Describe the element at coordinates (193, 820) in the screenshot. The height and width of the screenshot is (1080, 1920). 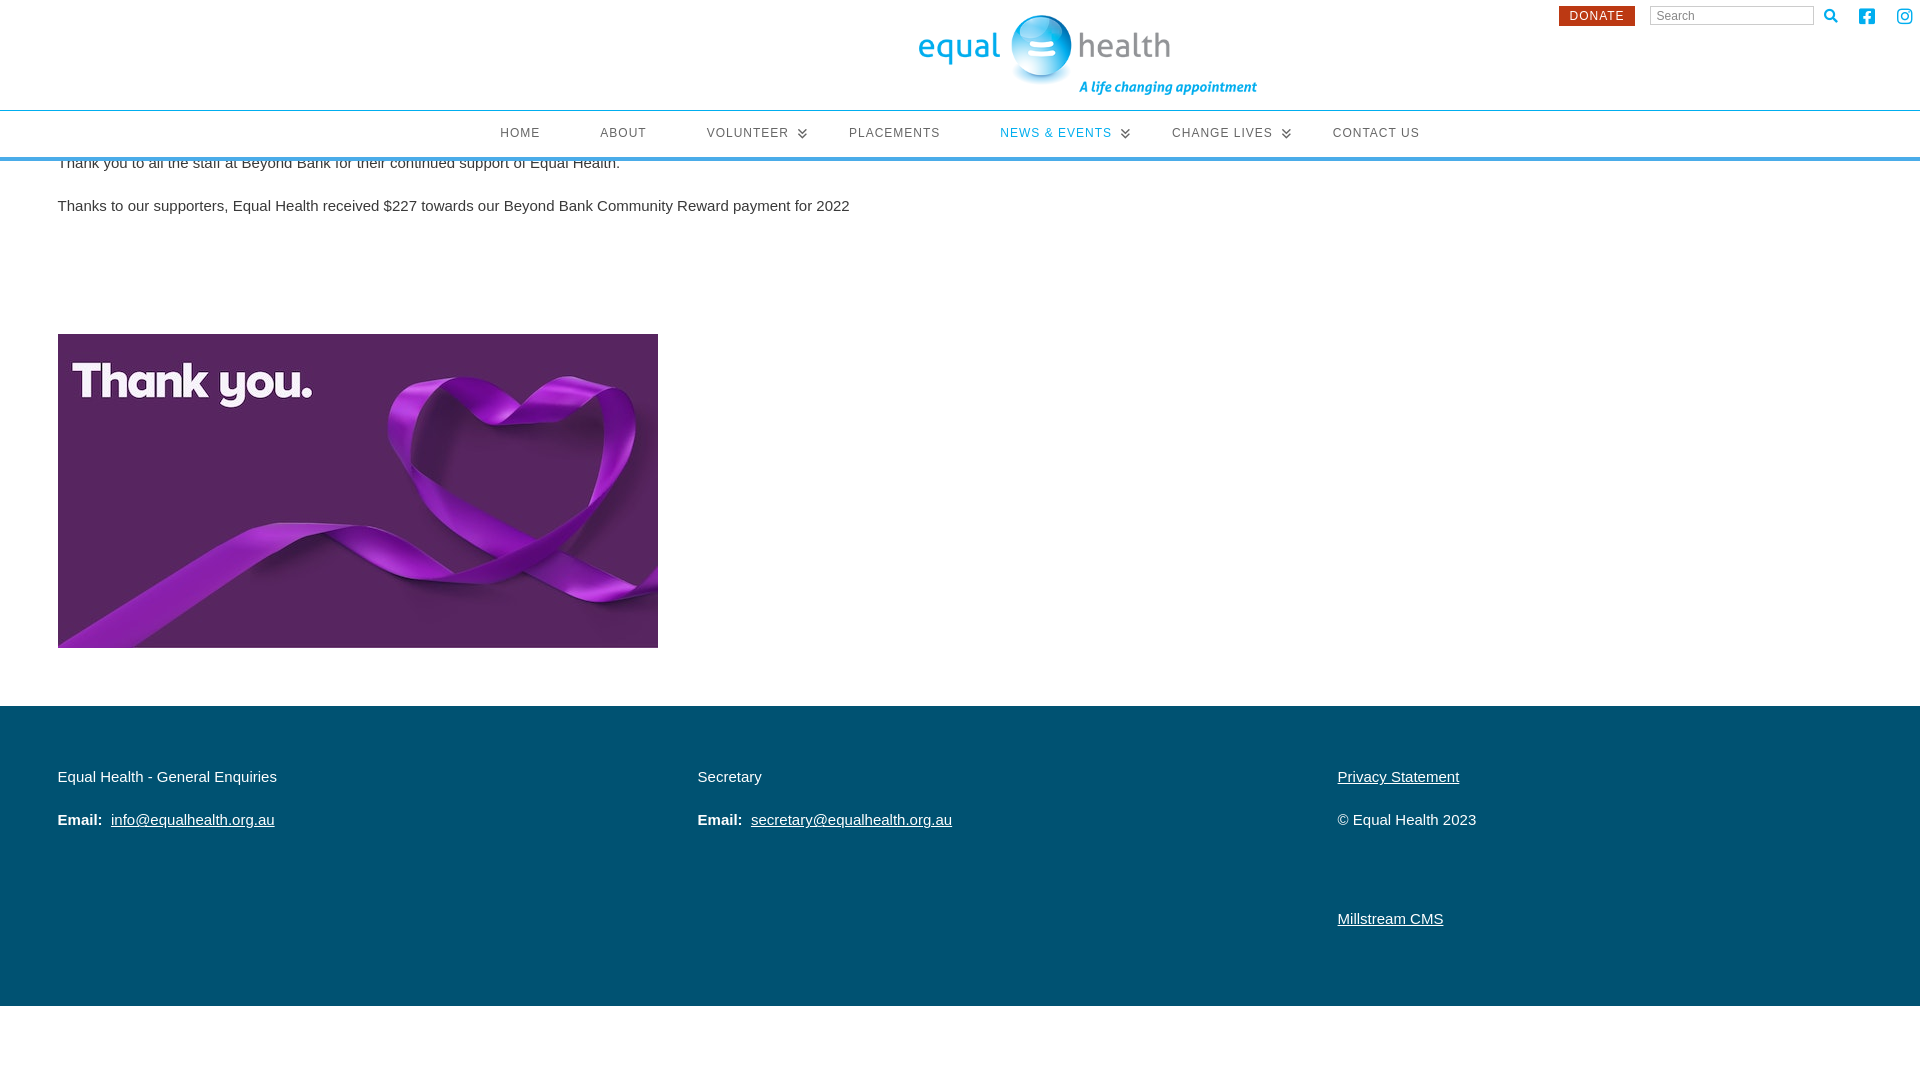
I see `info@equalhealth.org.au` at that location.